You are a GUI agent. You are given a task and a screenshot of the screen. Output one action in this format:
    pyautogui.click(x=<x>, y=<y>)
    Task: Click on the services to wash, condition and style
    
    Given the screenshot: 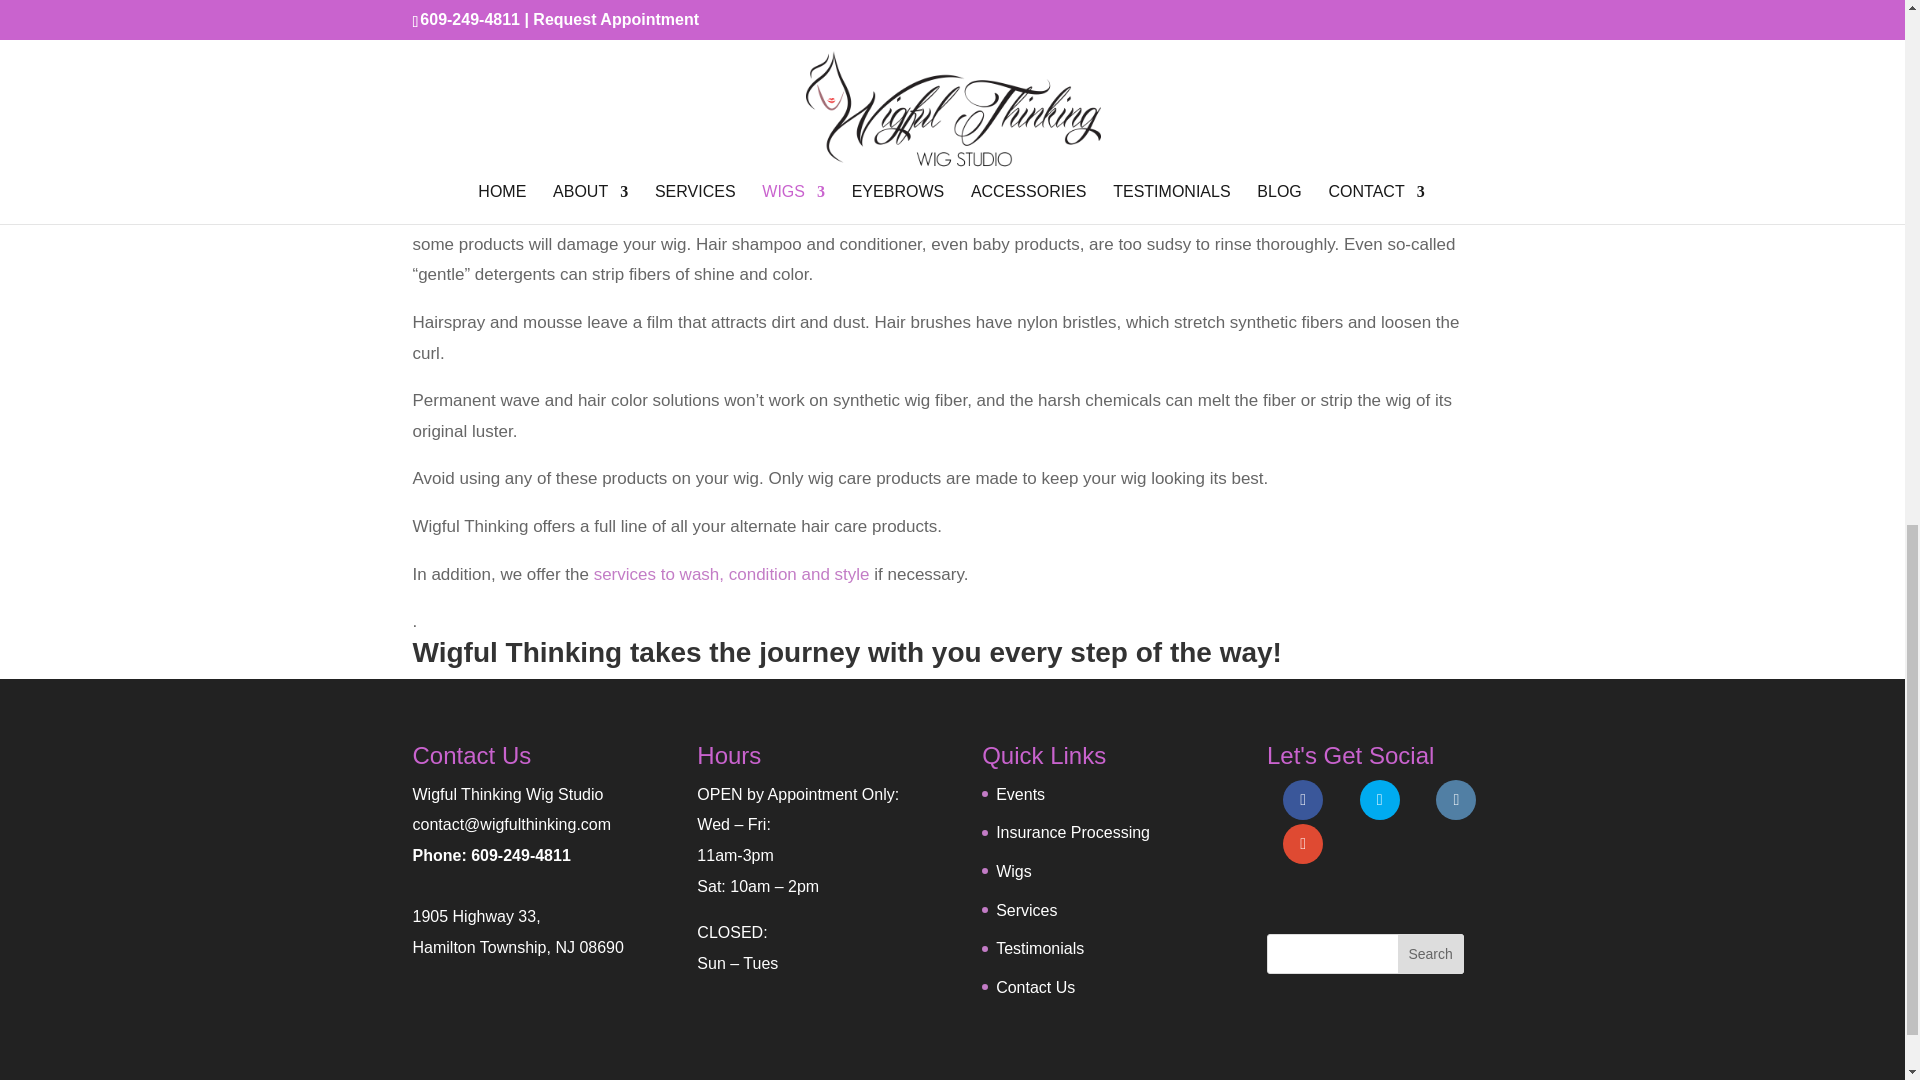 What is the action you would take?
    pyautogui.click(x=731, y=574)
    